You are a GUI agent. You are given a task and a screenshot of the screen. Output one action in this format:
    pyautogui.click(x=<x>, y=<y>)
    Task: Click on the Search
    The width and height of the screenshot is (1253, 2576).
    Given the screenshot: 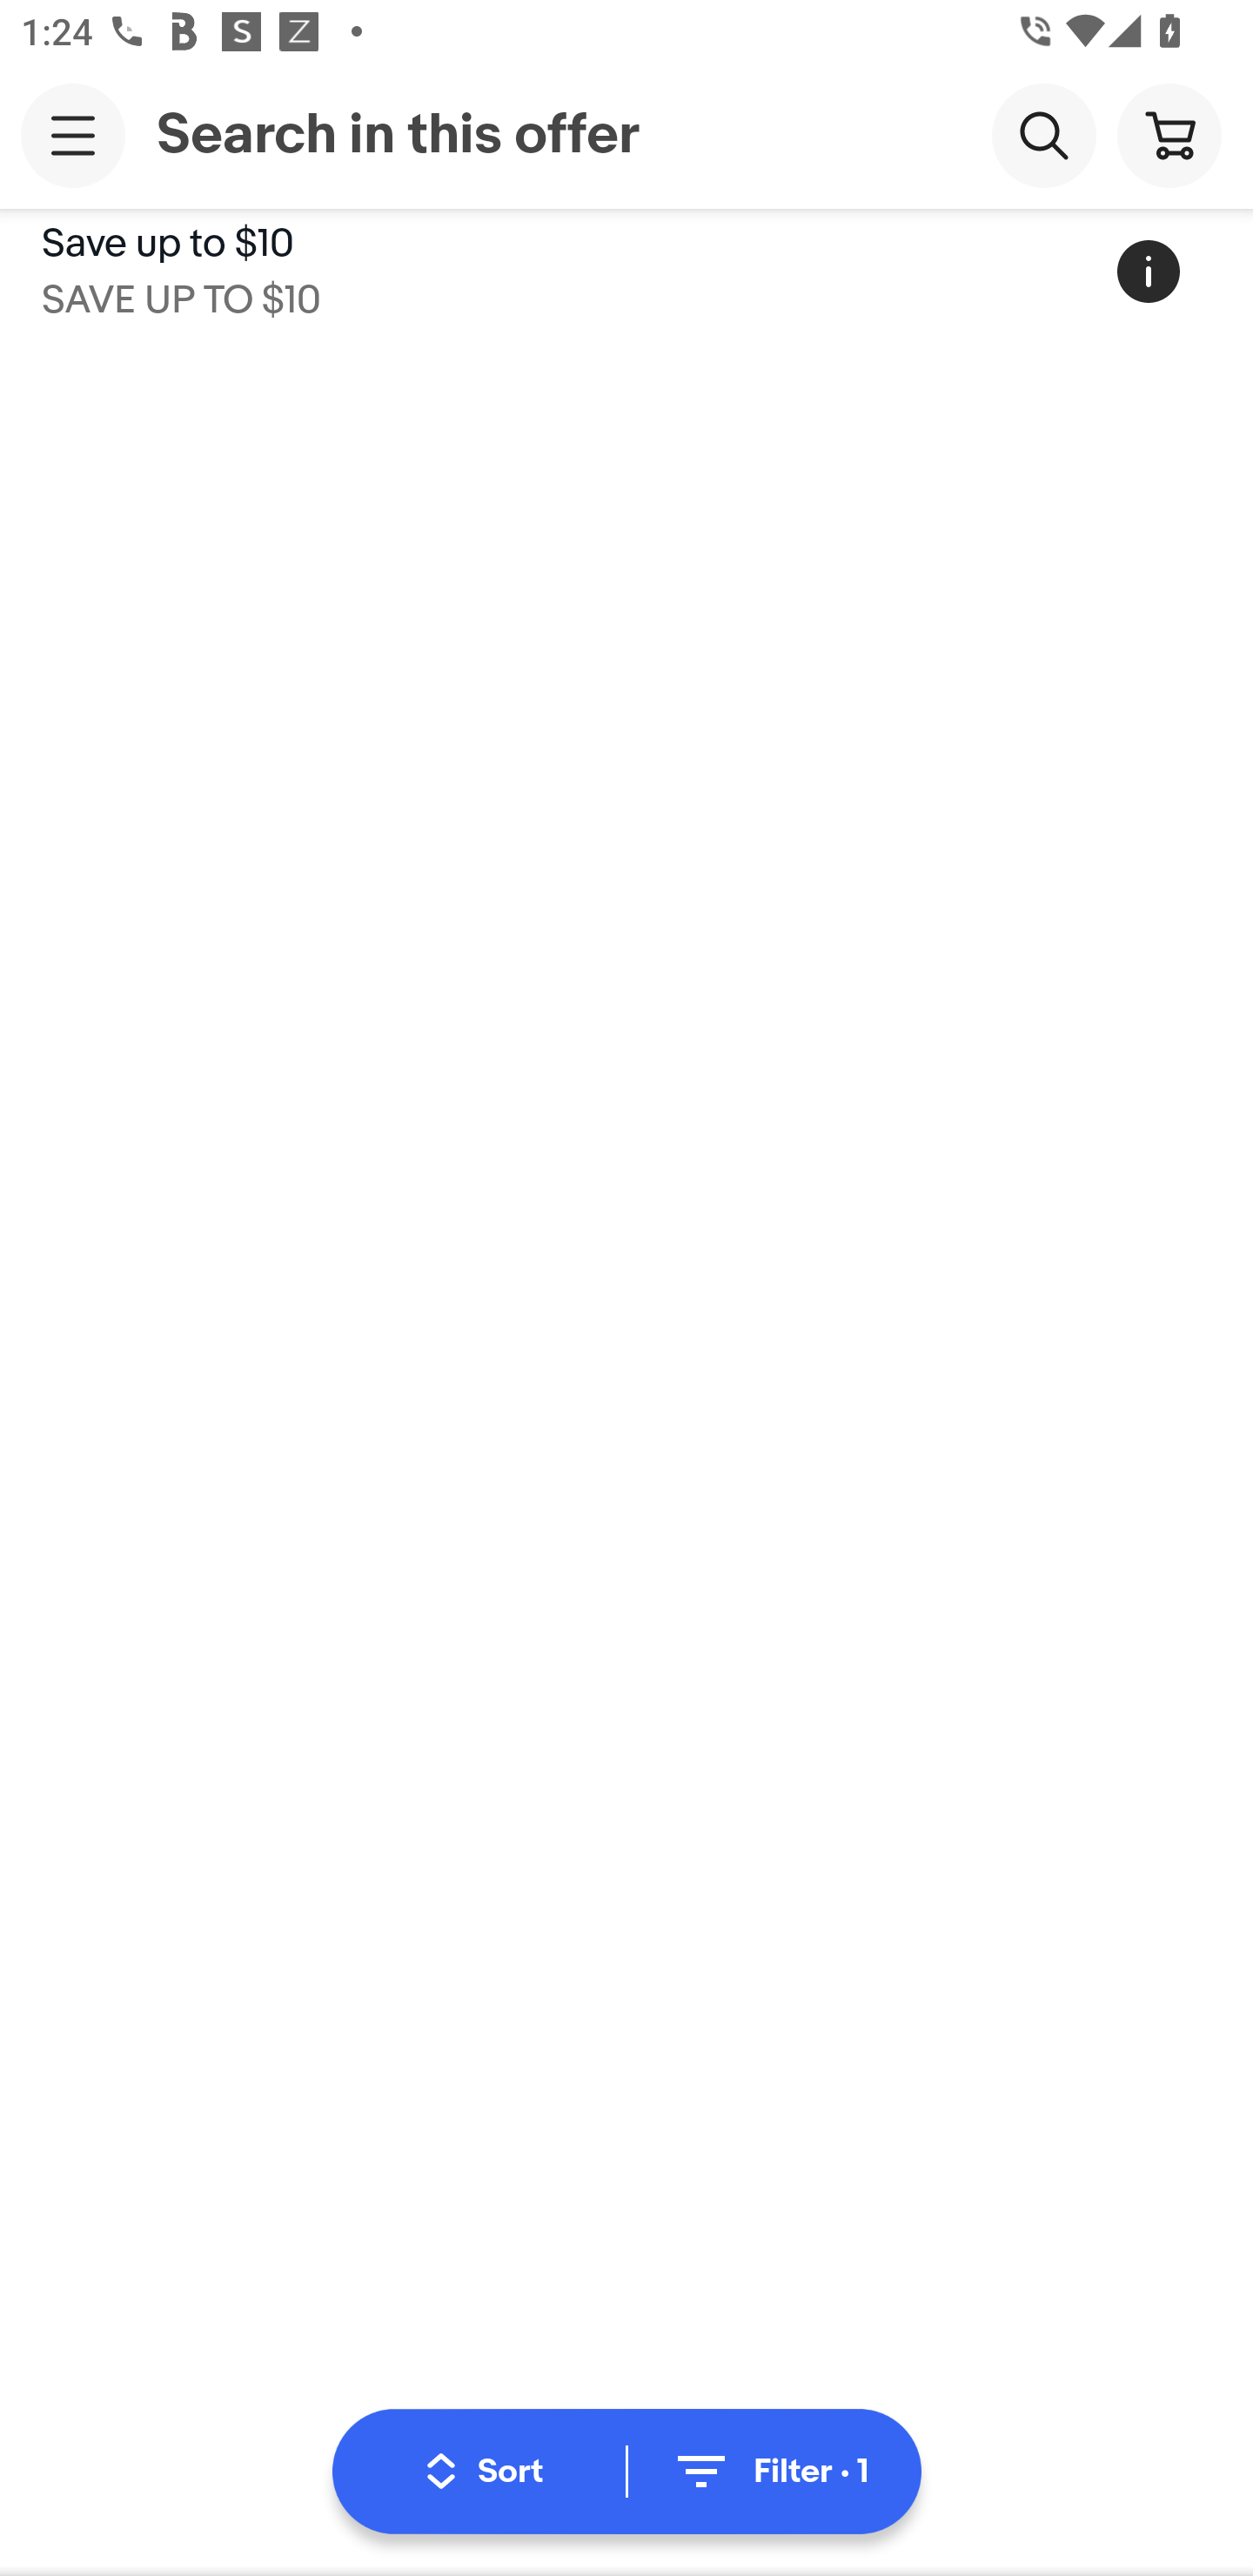 What is the action you would take?
    pyautogui.click(x=1043, y=134)
    